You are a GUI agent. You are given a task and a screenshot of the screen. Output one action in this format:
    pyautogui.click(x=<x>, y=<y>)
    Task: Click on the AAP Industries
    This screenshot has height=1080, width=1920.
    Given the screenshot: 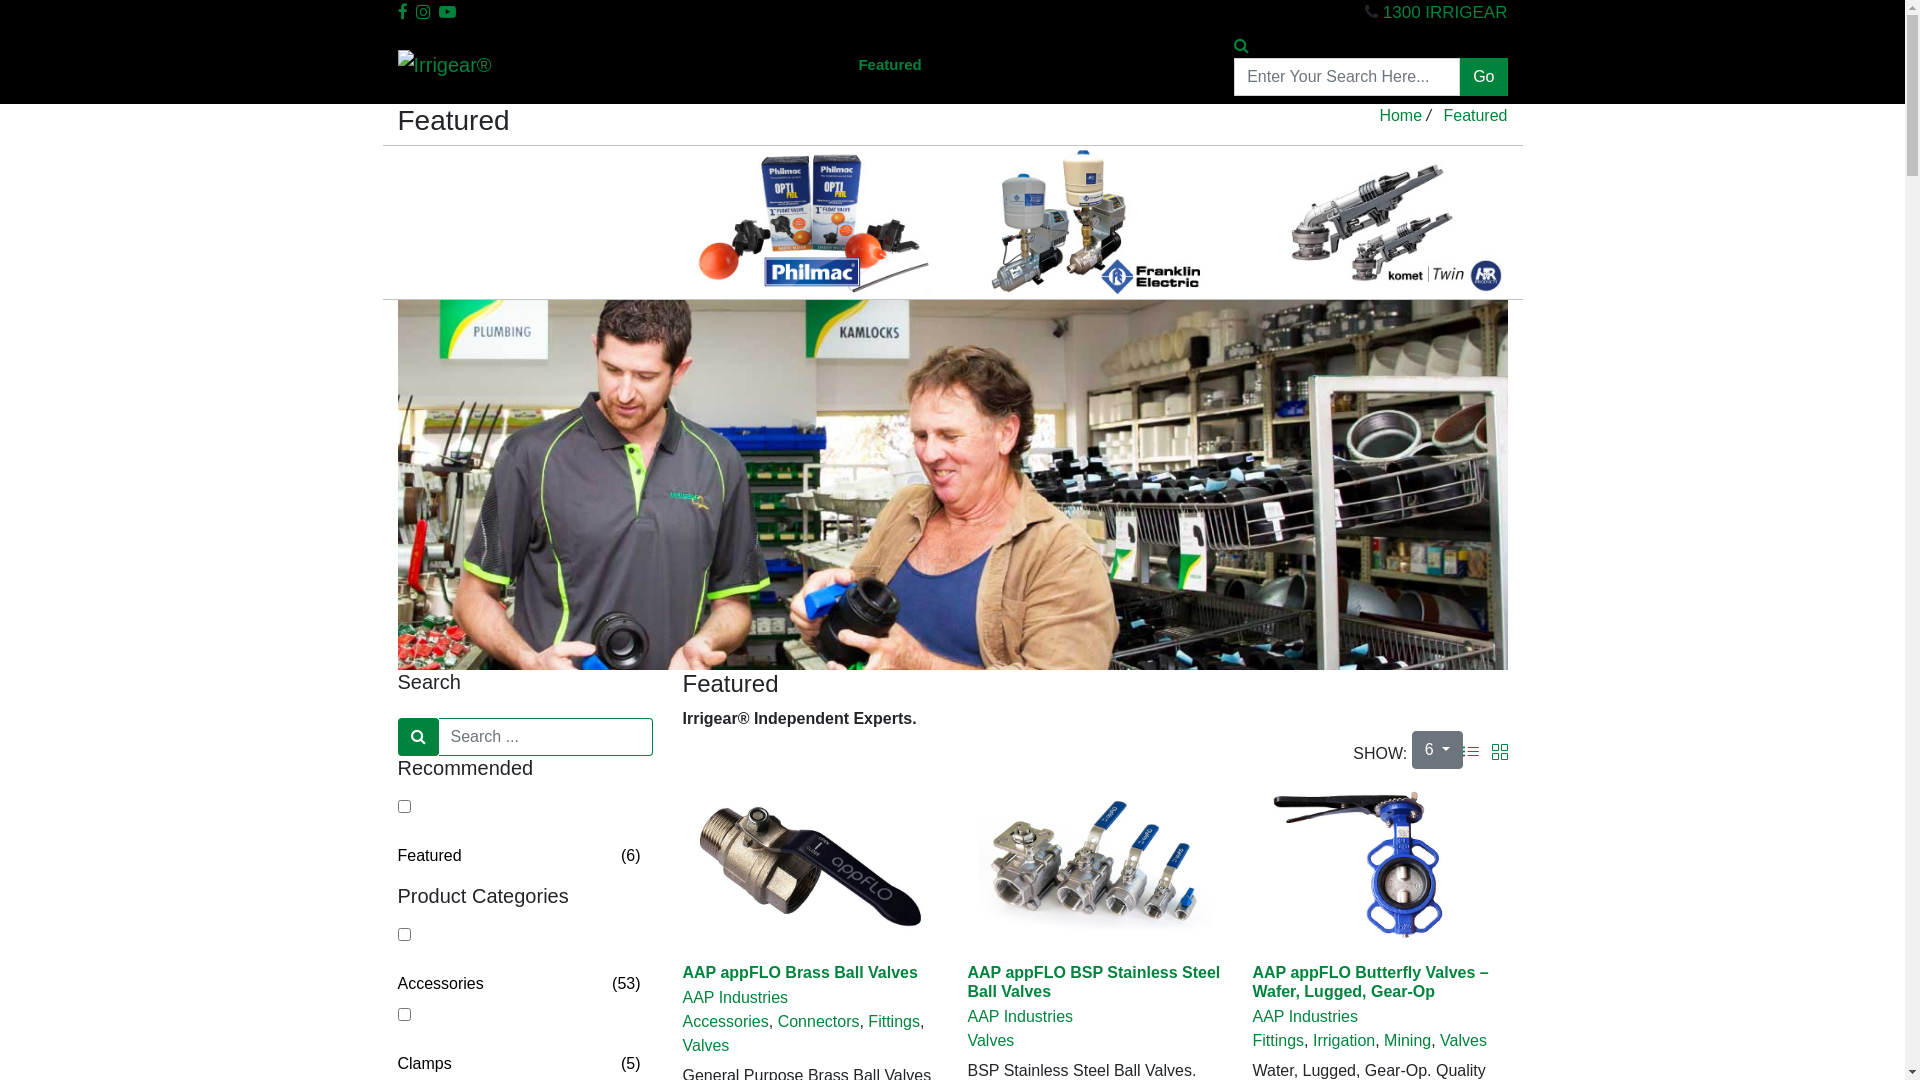 What is the action you would take?
    pyautogui.click(x=1380, y=1017)
    